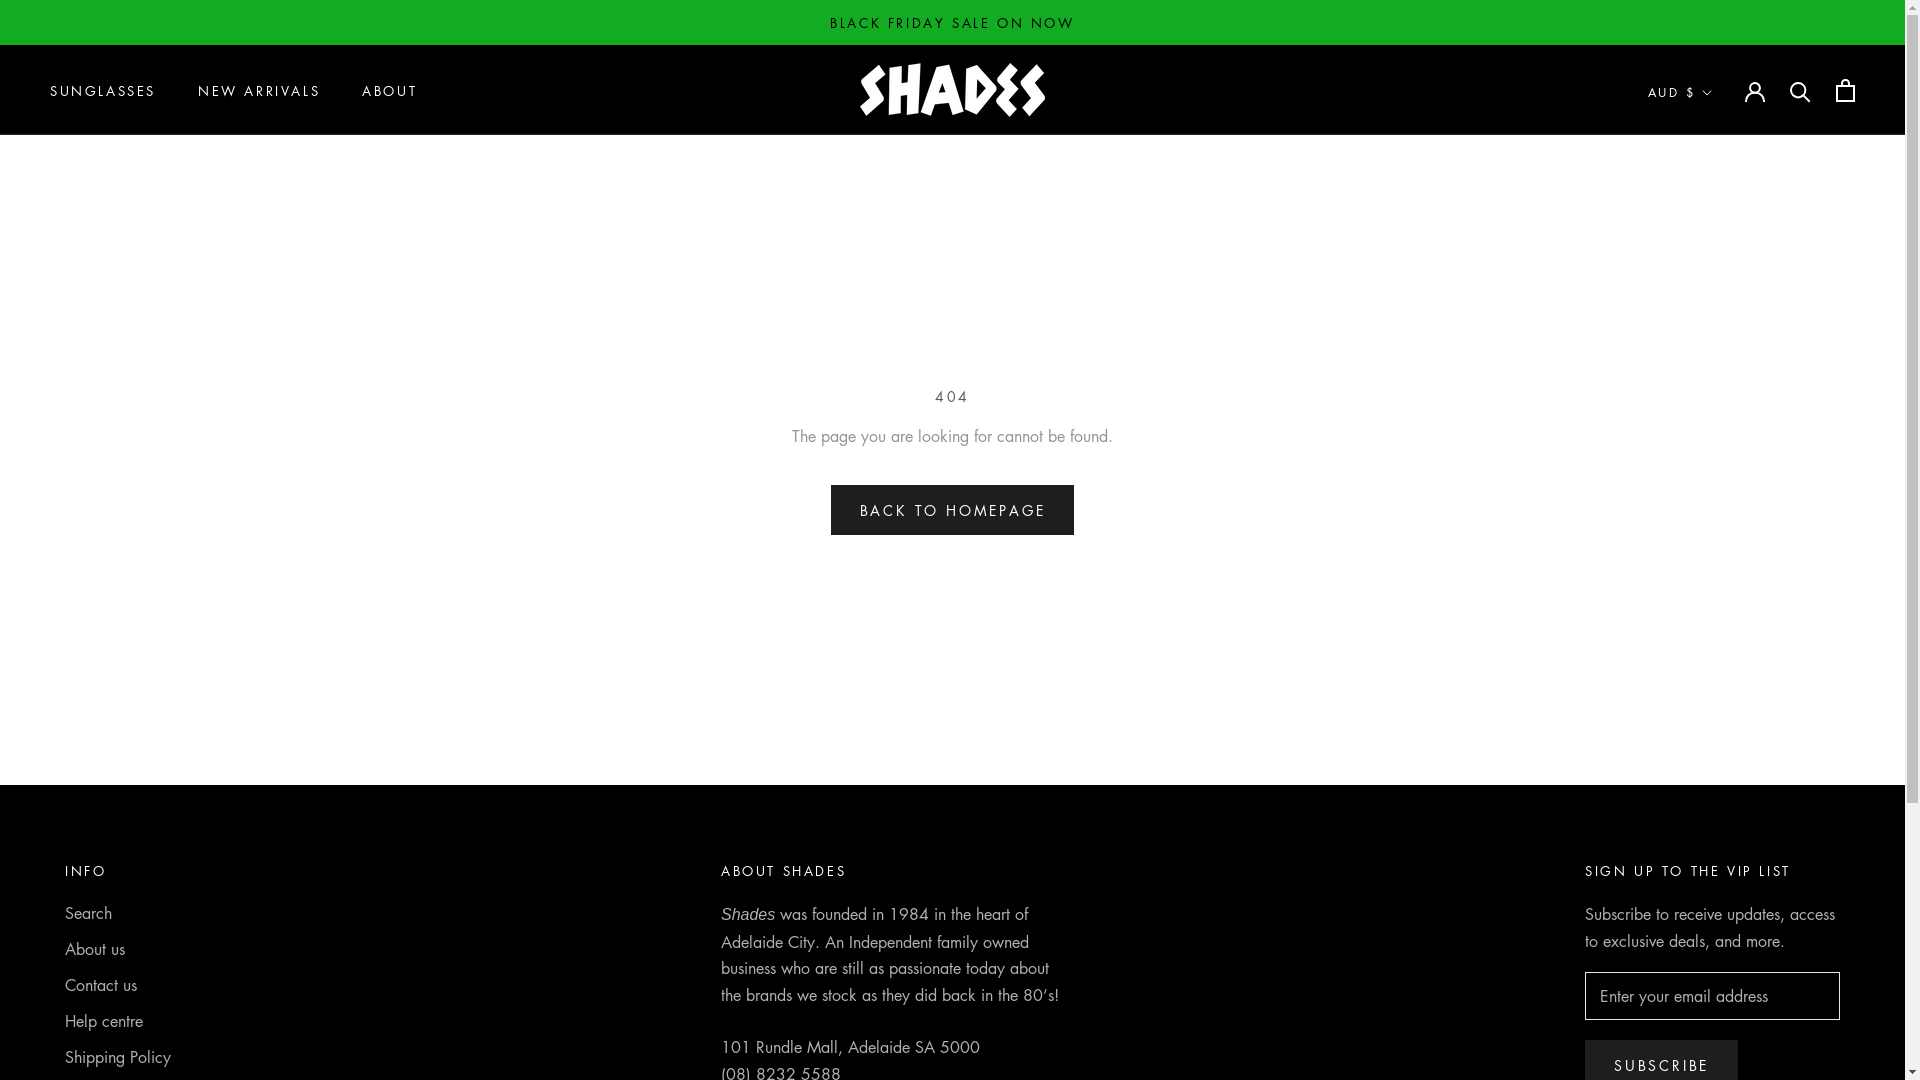 This screenshot has width=1920, height=1080. I want to click on CVE, so click(1716, 823).